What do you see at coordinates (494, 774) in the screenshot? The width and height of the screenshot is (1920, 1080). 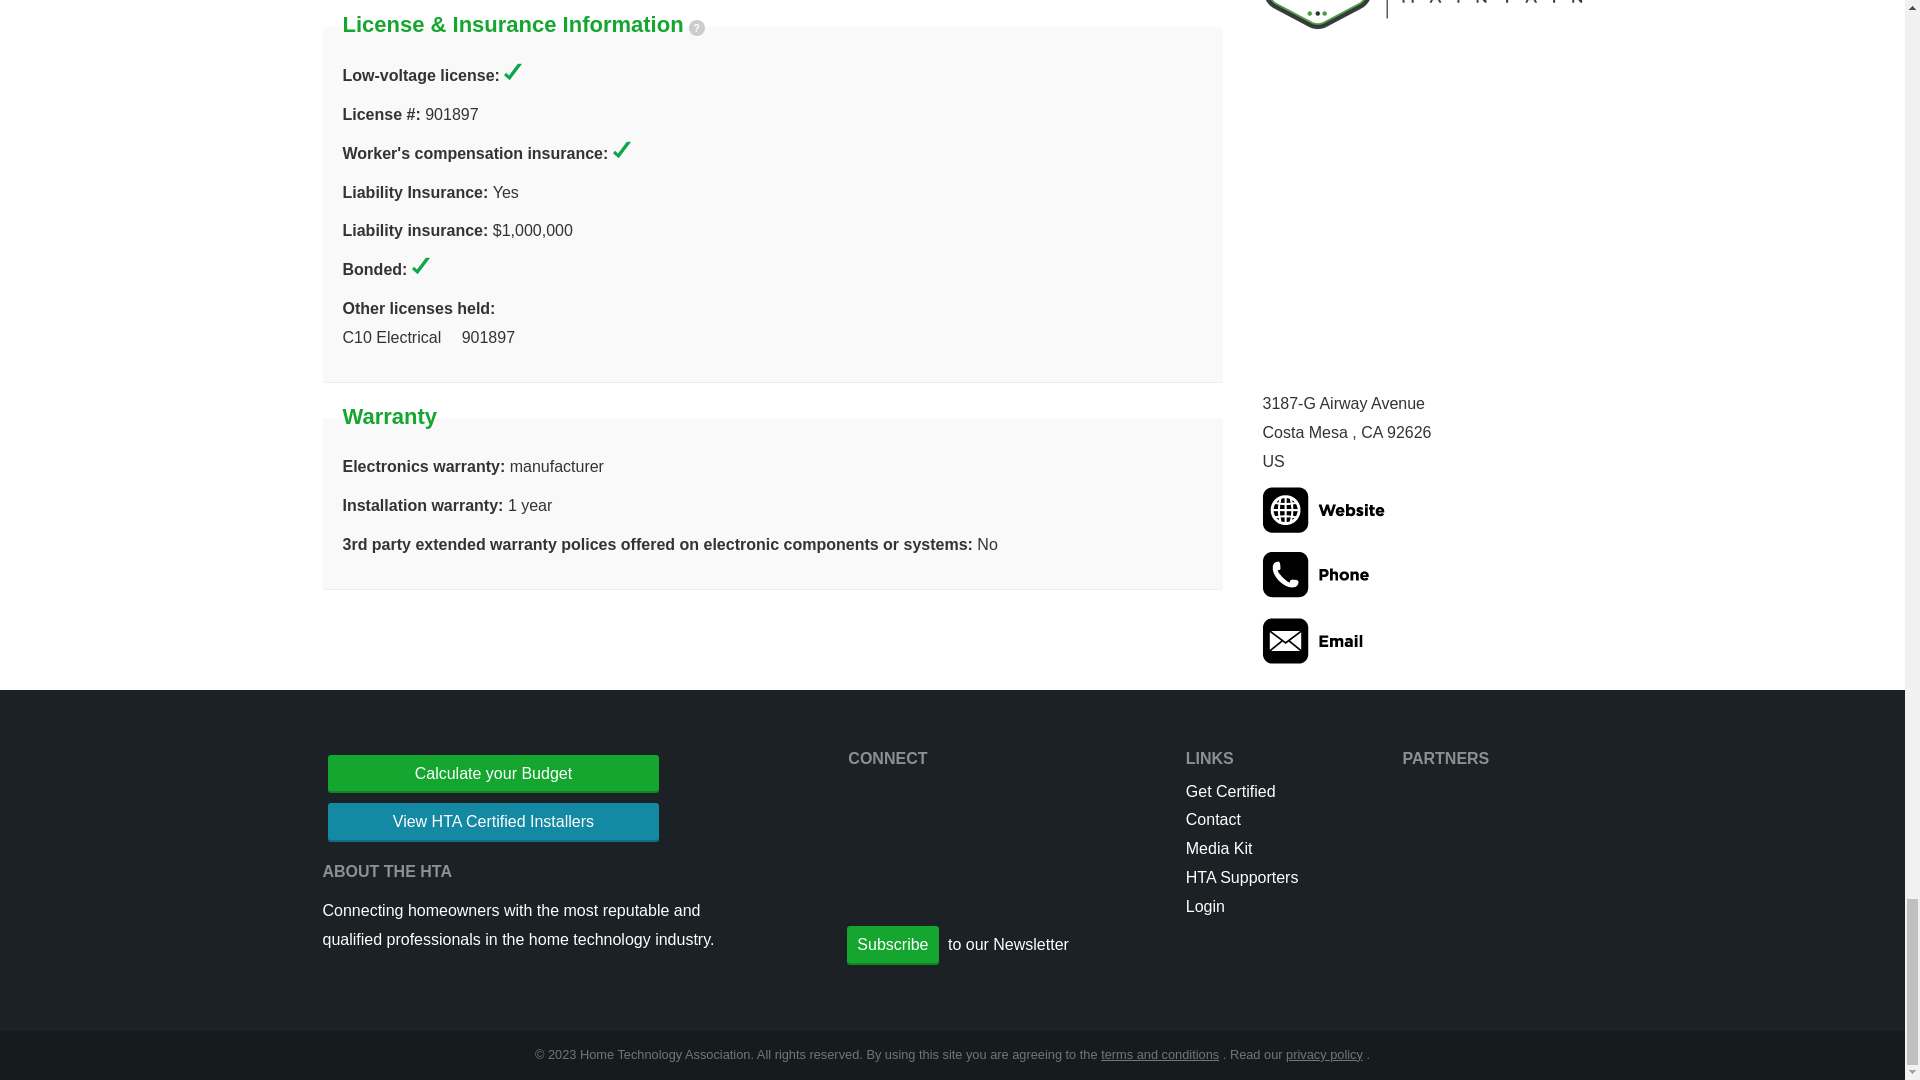 I see `Calculate your Budget` at bounding box center [494, 774].